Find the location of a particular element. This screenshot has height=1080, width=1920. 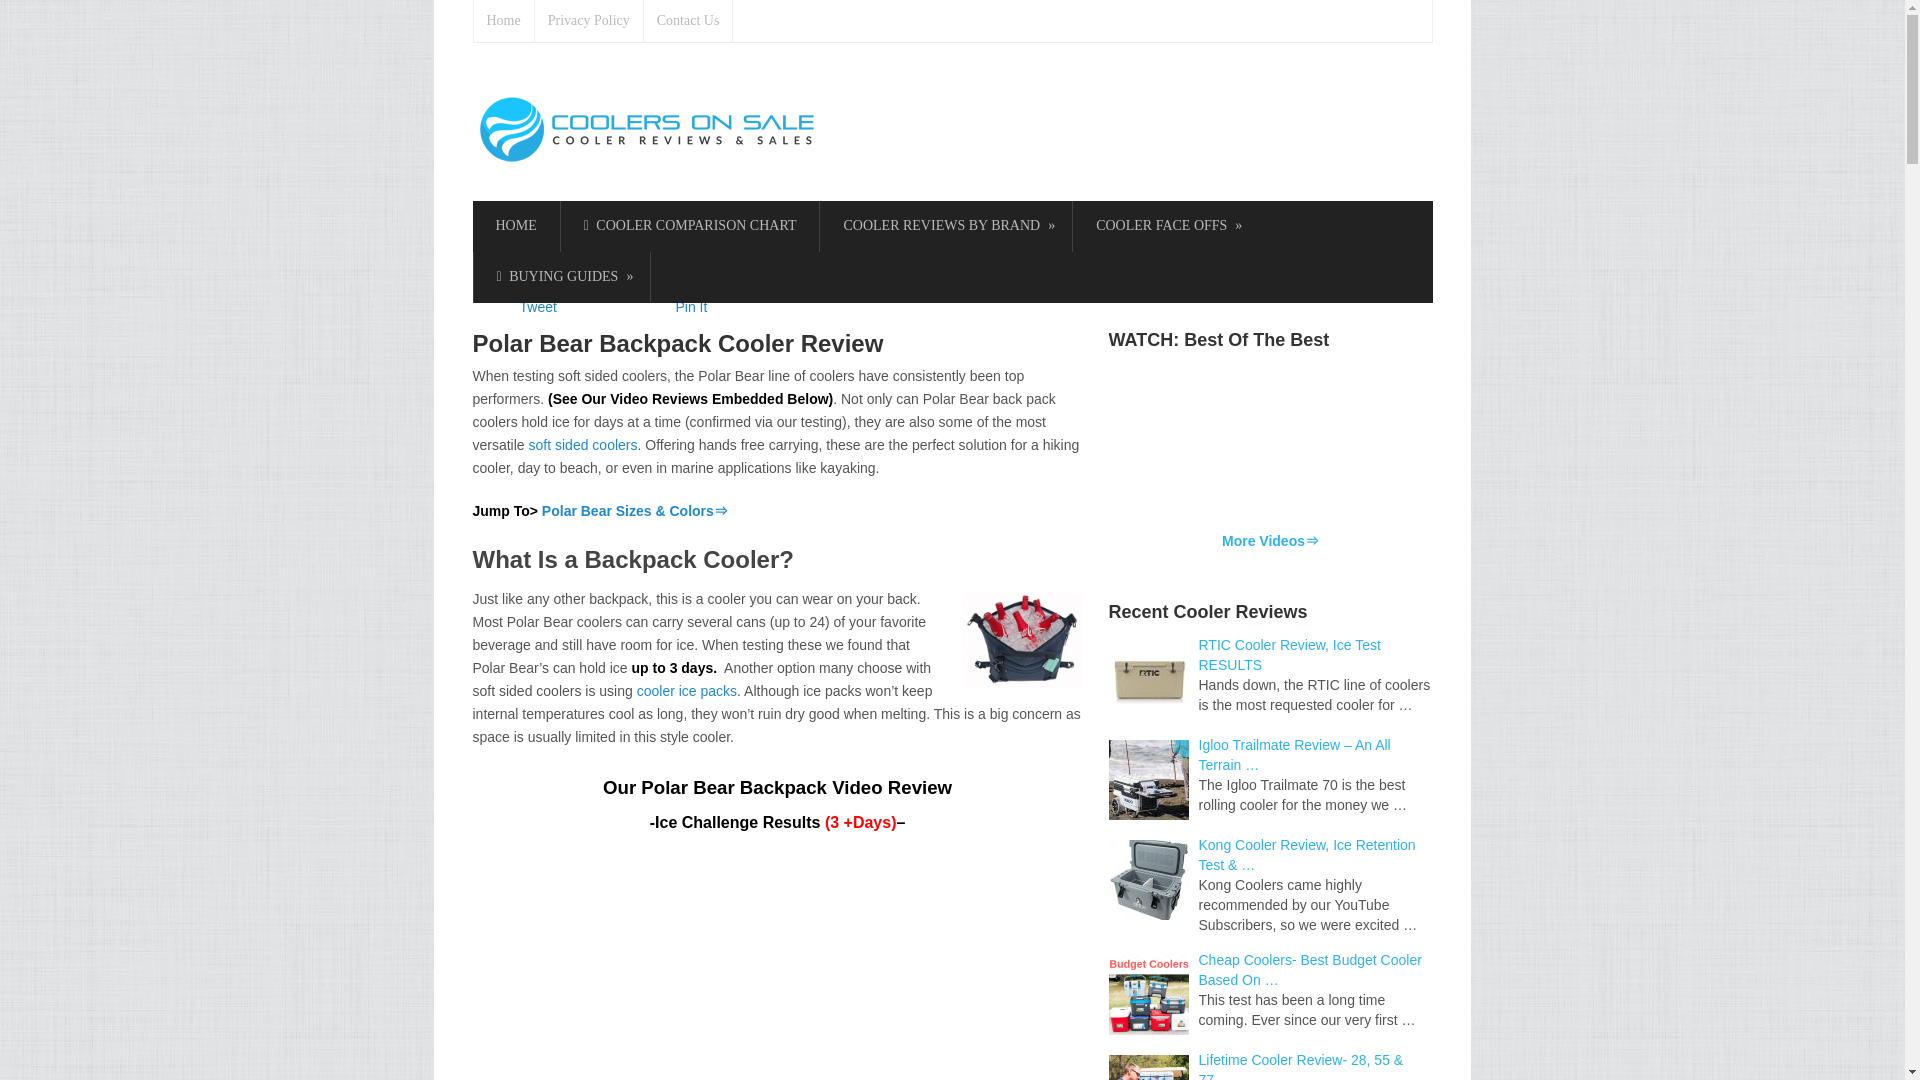

COOLER REVIEWS BY BRAND is located at coordinates (945, 226).